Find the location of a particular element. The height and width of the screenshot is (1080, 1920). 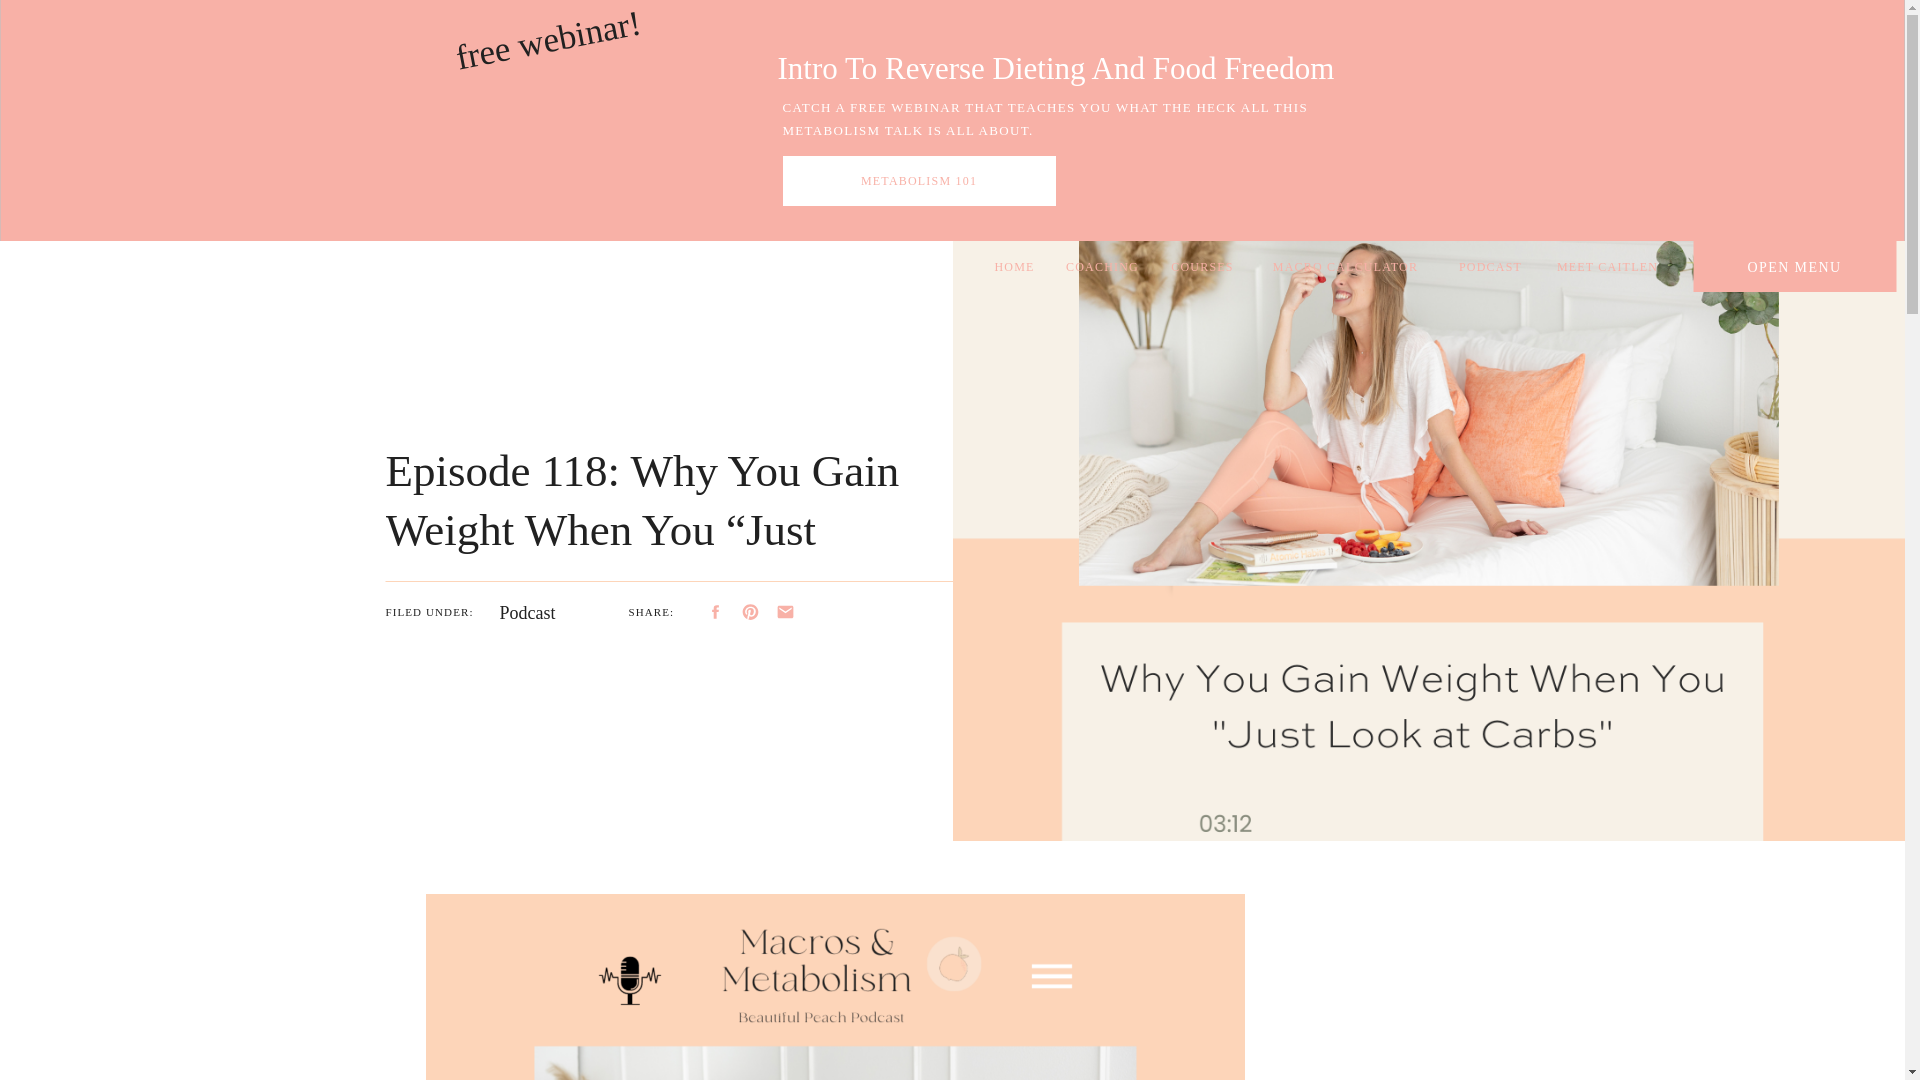

COURSES is located at coordinates (1202, 266).